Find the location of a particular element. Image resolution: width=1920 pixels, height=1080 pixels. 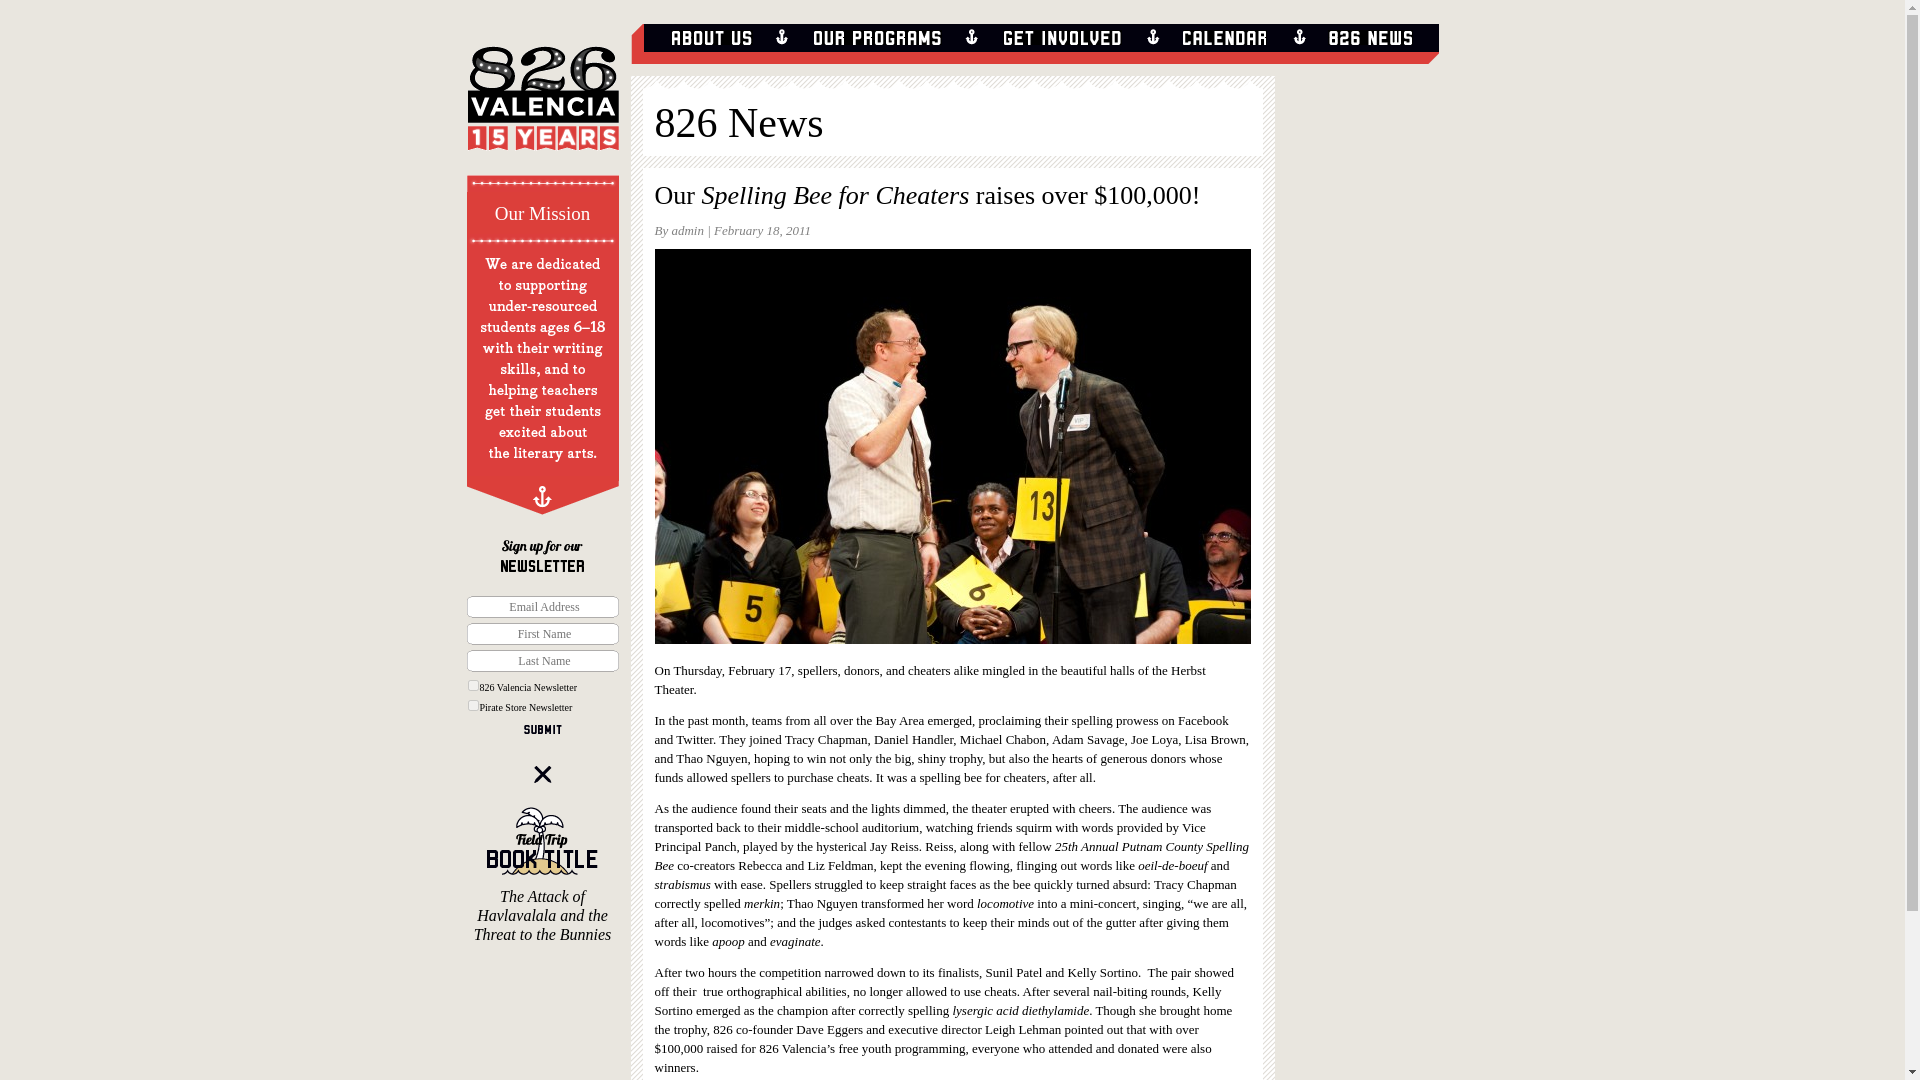

submit is located at coordinates (543, 729).